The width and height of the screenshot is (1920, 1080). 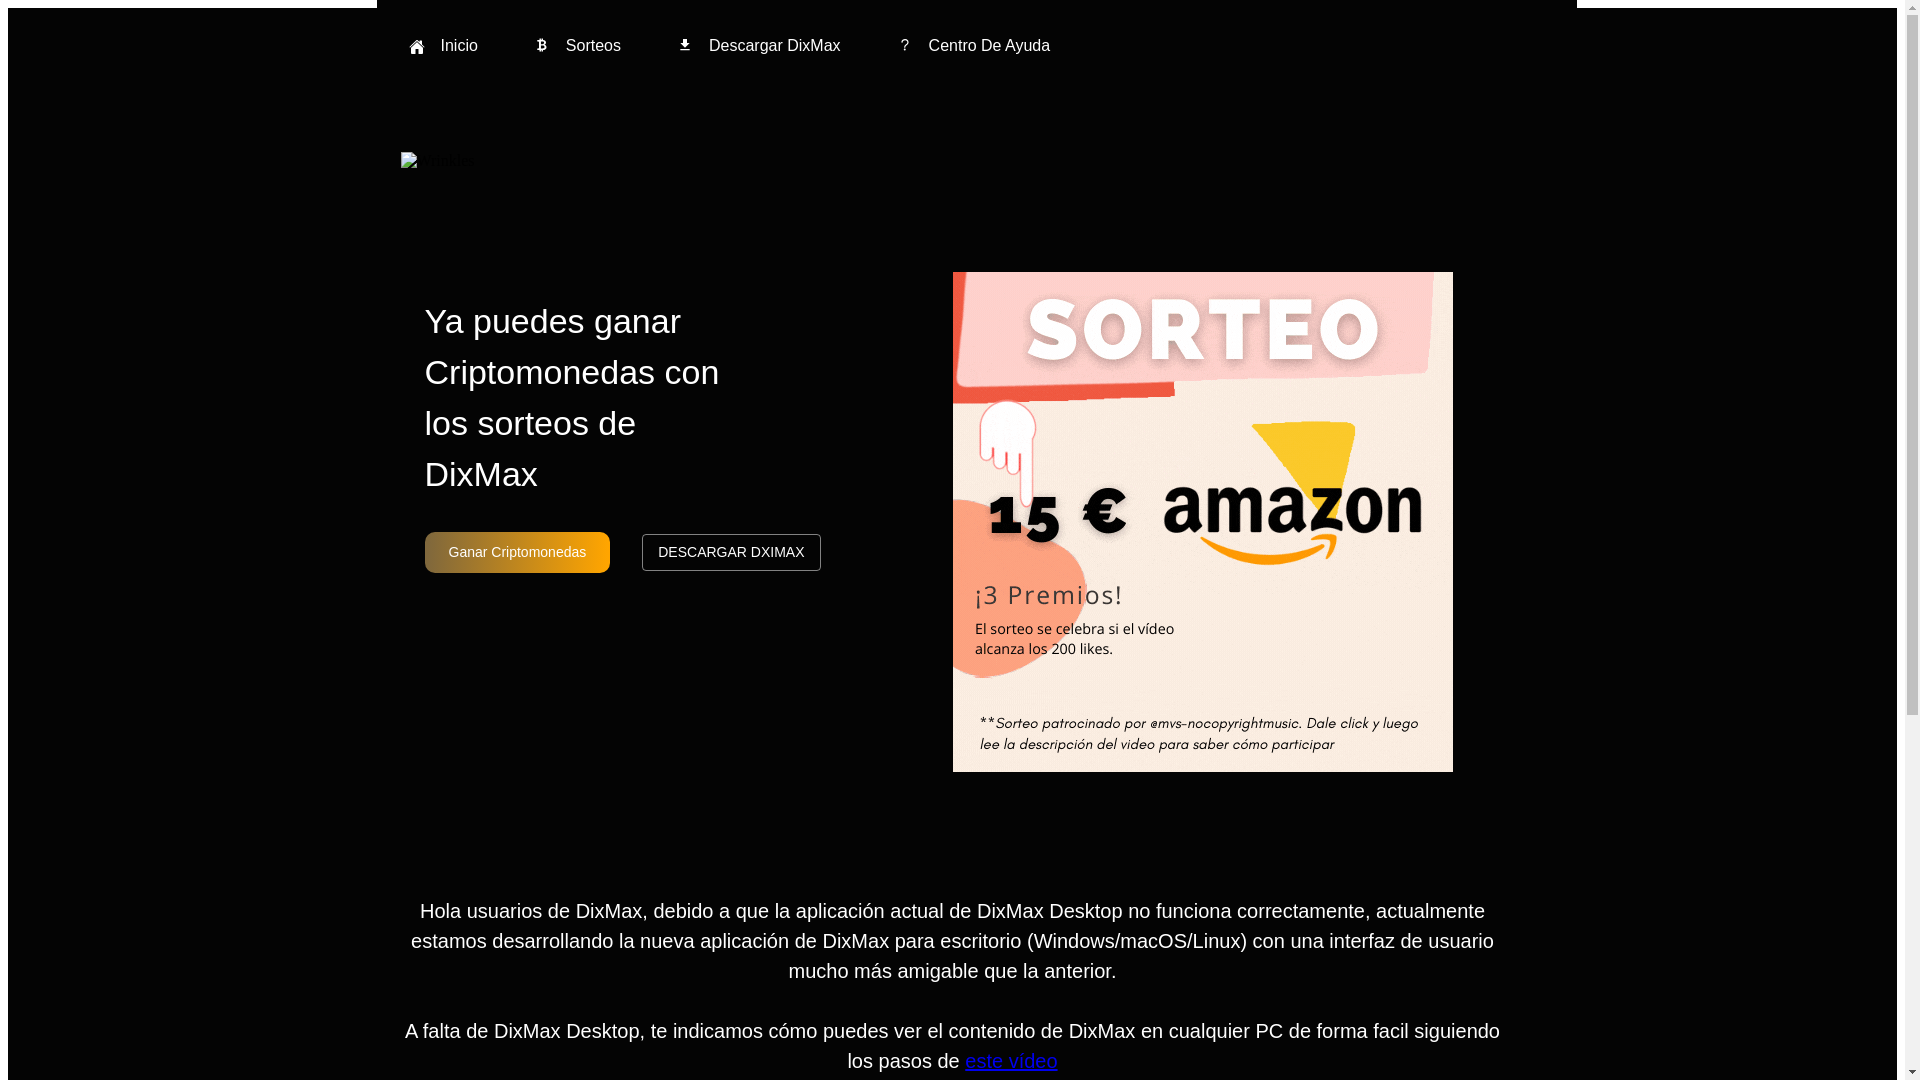 What do you see at coordinates (731, 552) in the screenshot?
I see `DESCARGAR DXIMAX` at bounding box center [731, 552].